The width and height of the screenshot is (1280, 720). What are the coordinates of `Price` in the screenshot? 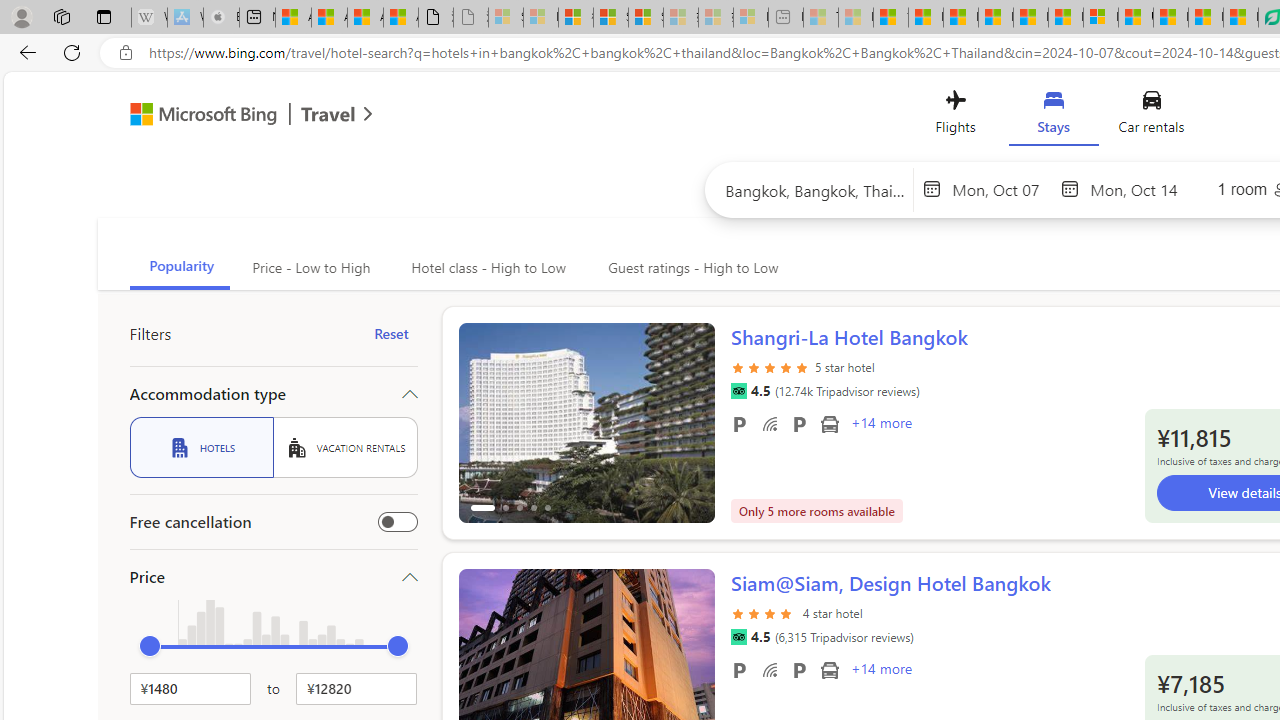 It's located at (274, 576).